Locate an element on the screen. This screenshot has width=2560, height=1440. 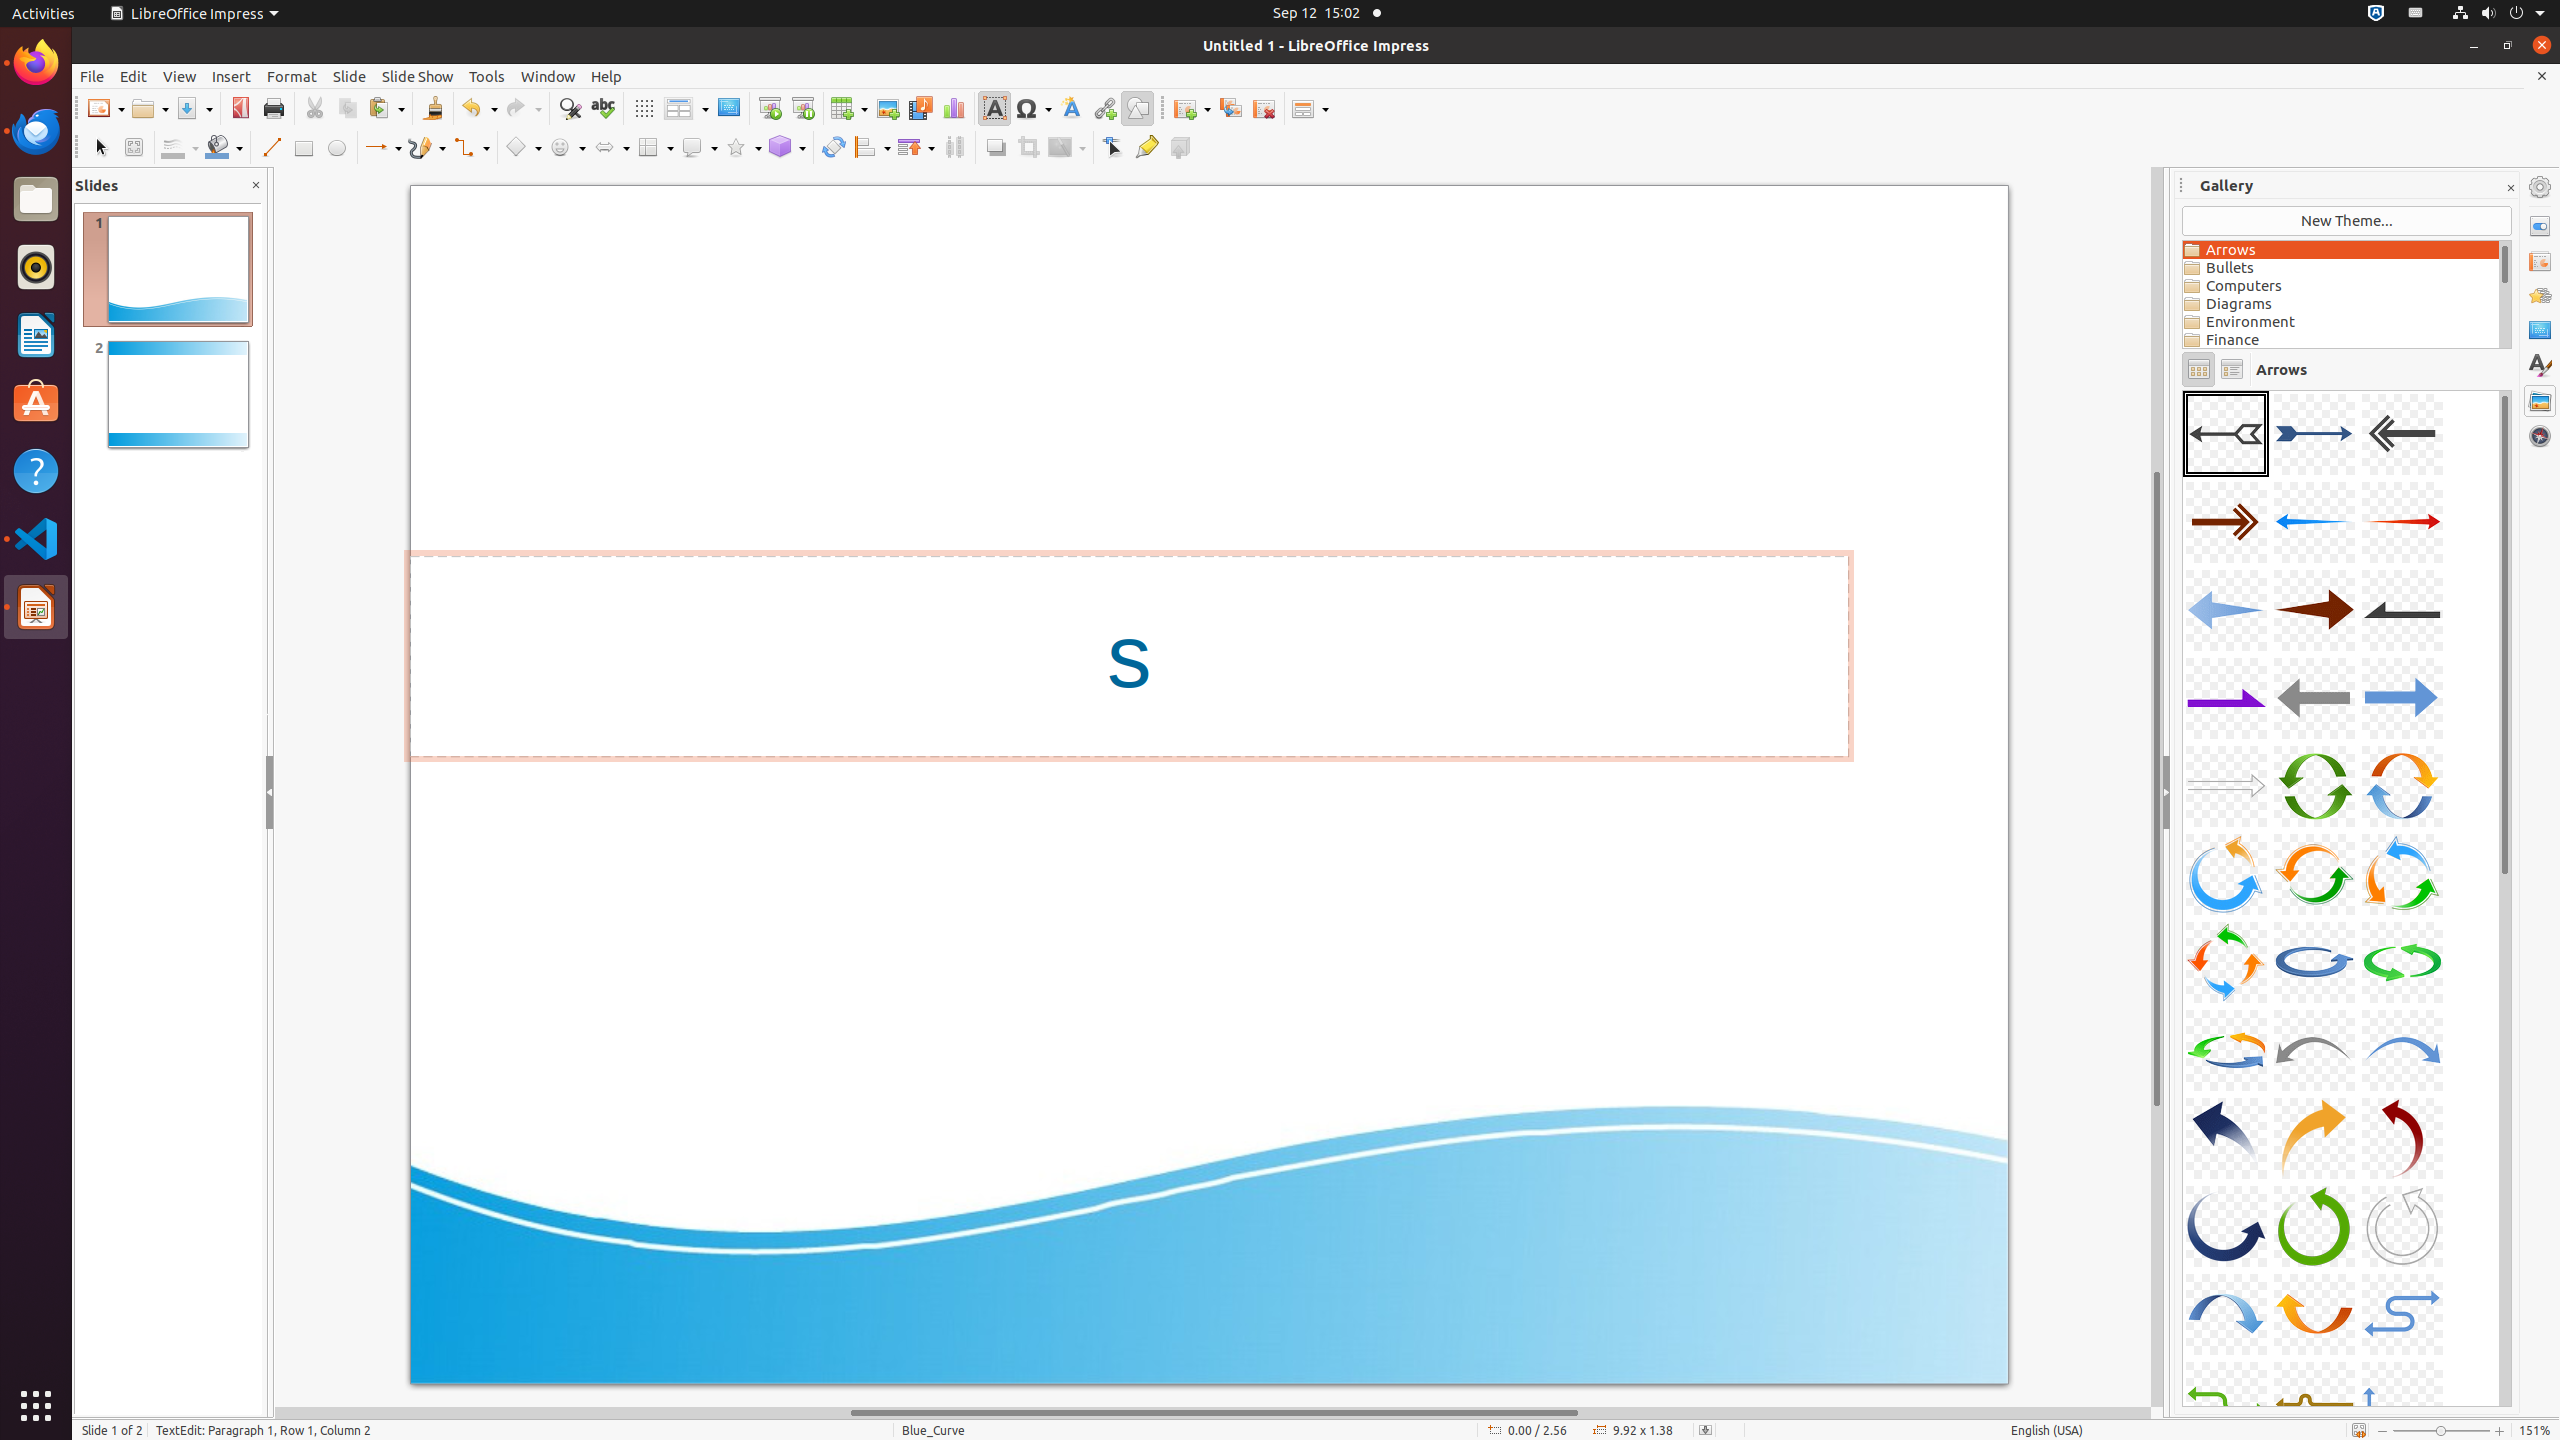
Duplicate Slide is located at coordinates (1230, 108).